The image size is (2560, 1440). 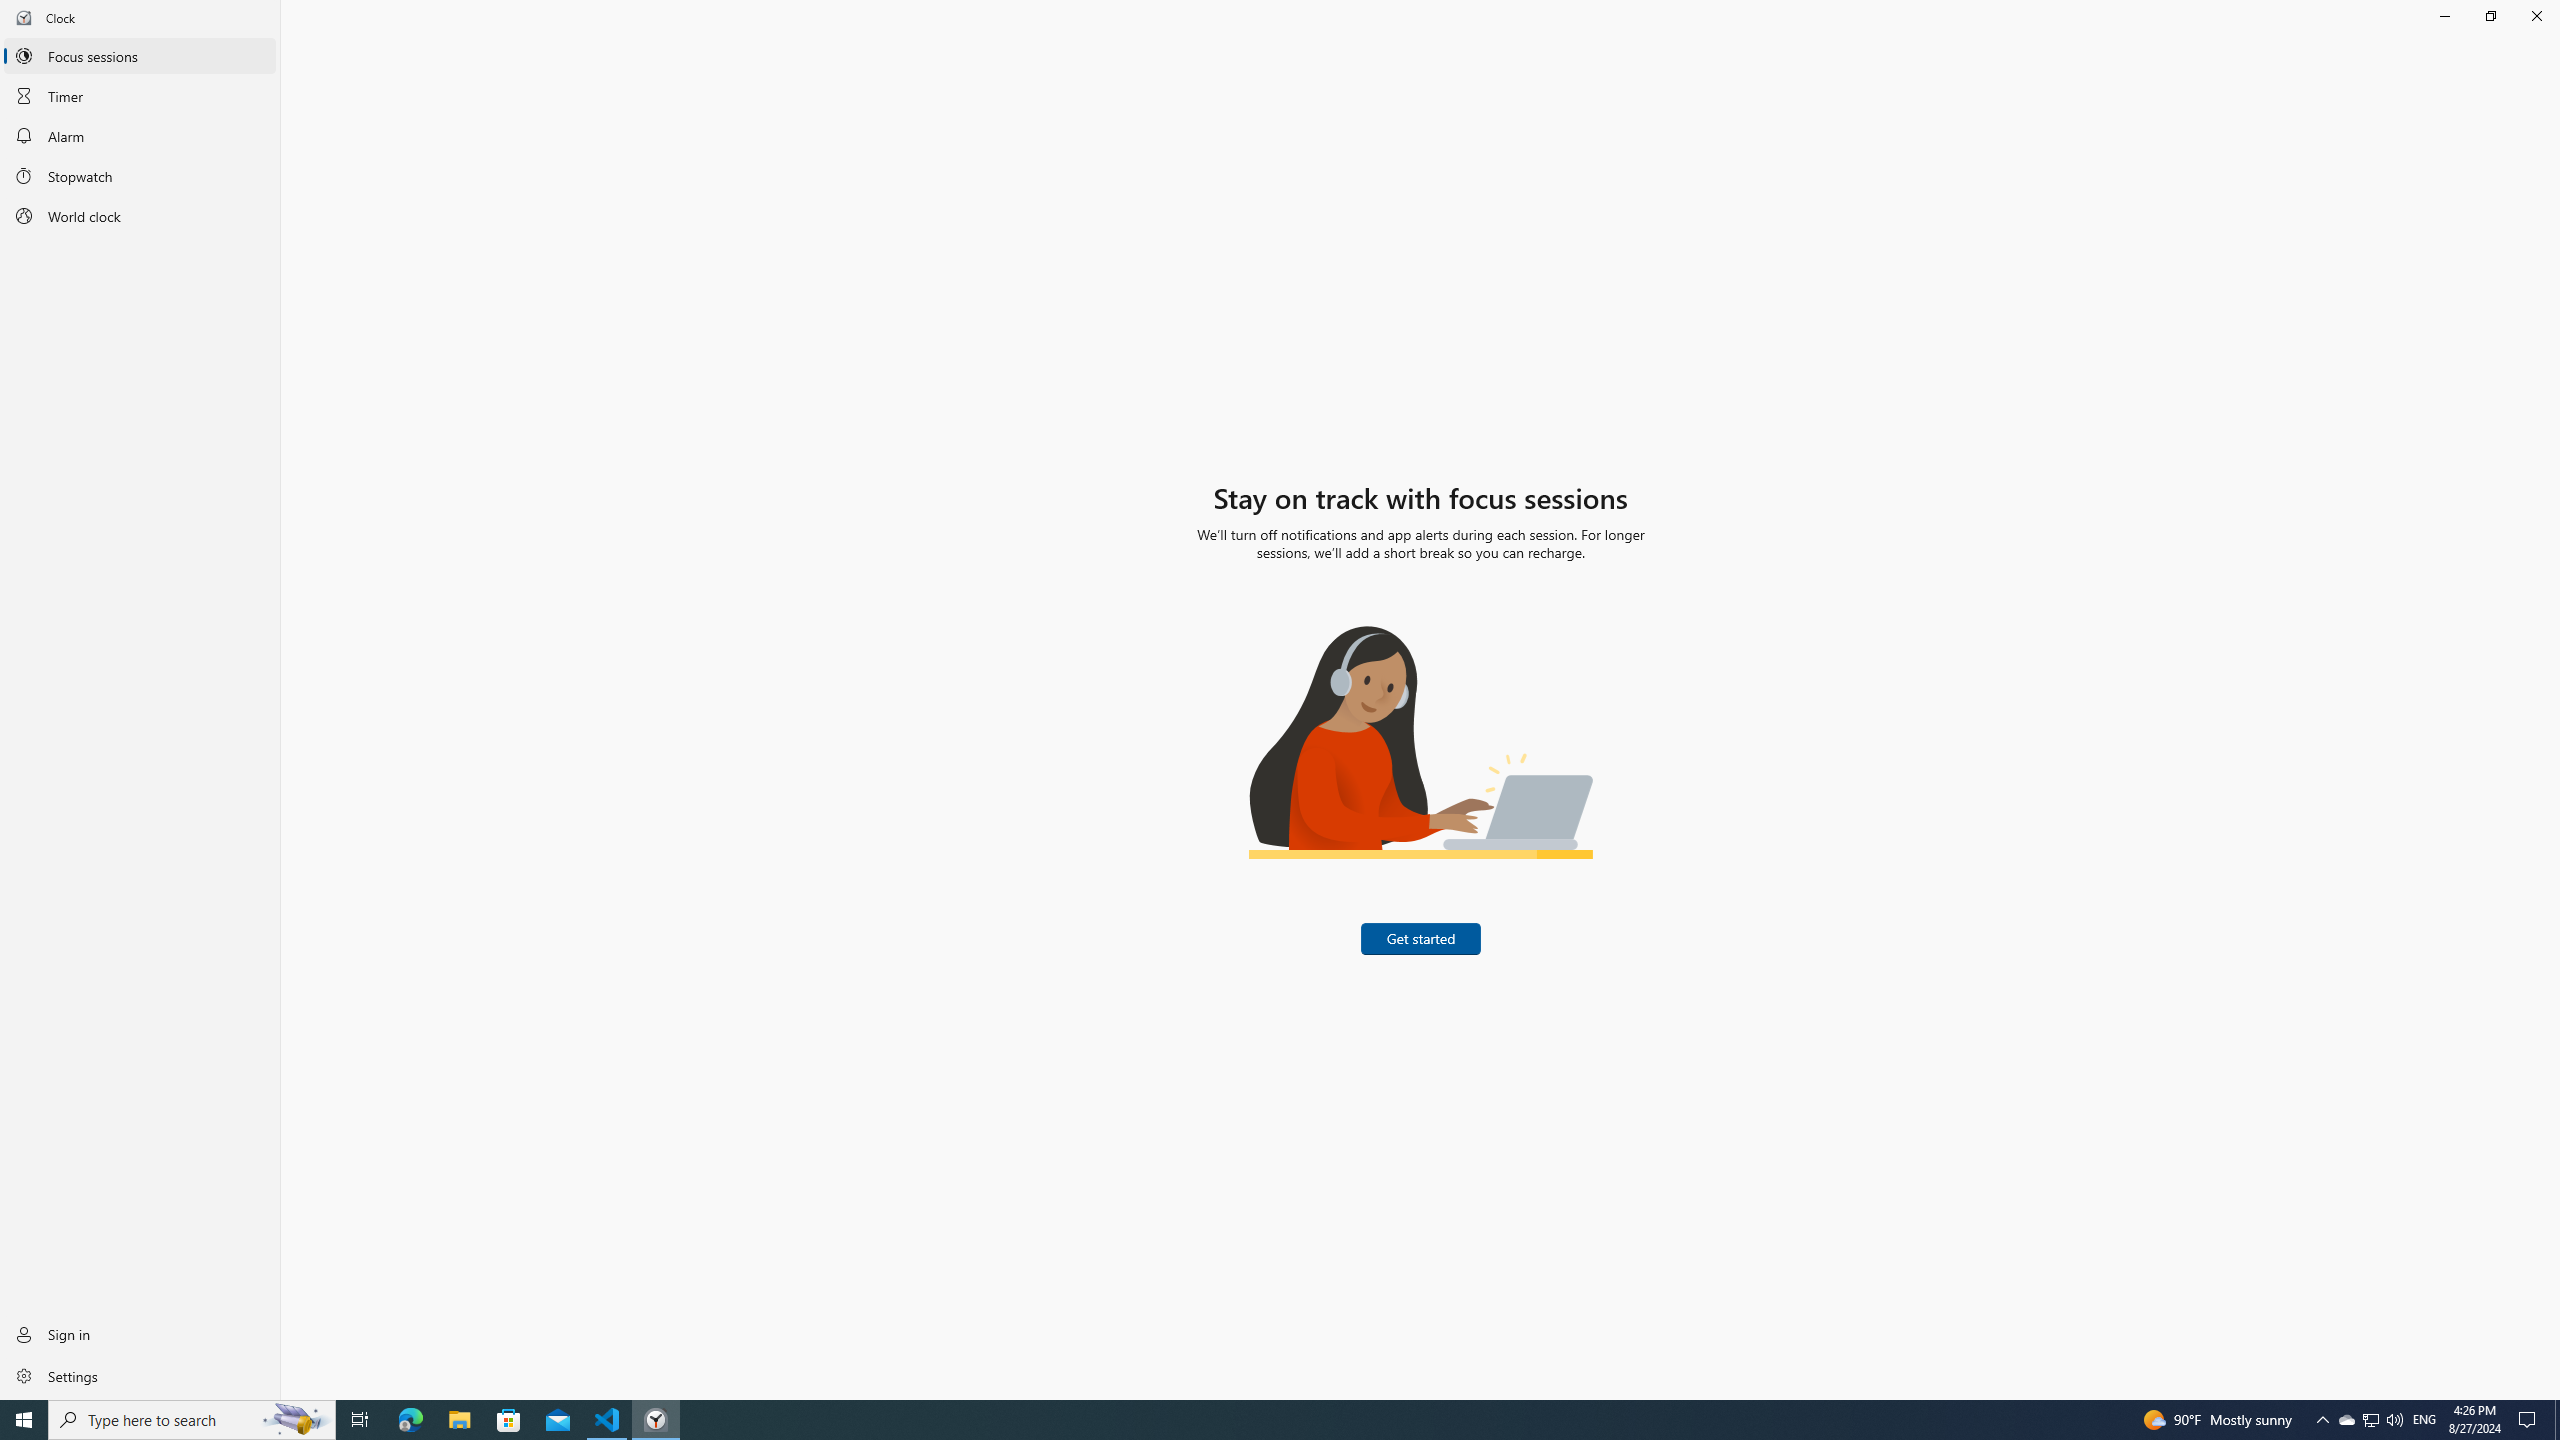 What do you see at coordinates (140, 55) in the screenshot?
I see `Focus sessions` at bounding box center [140, 55].